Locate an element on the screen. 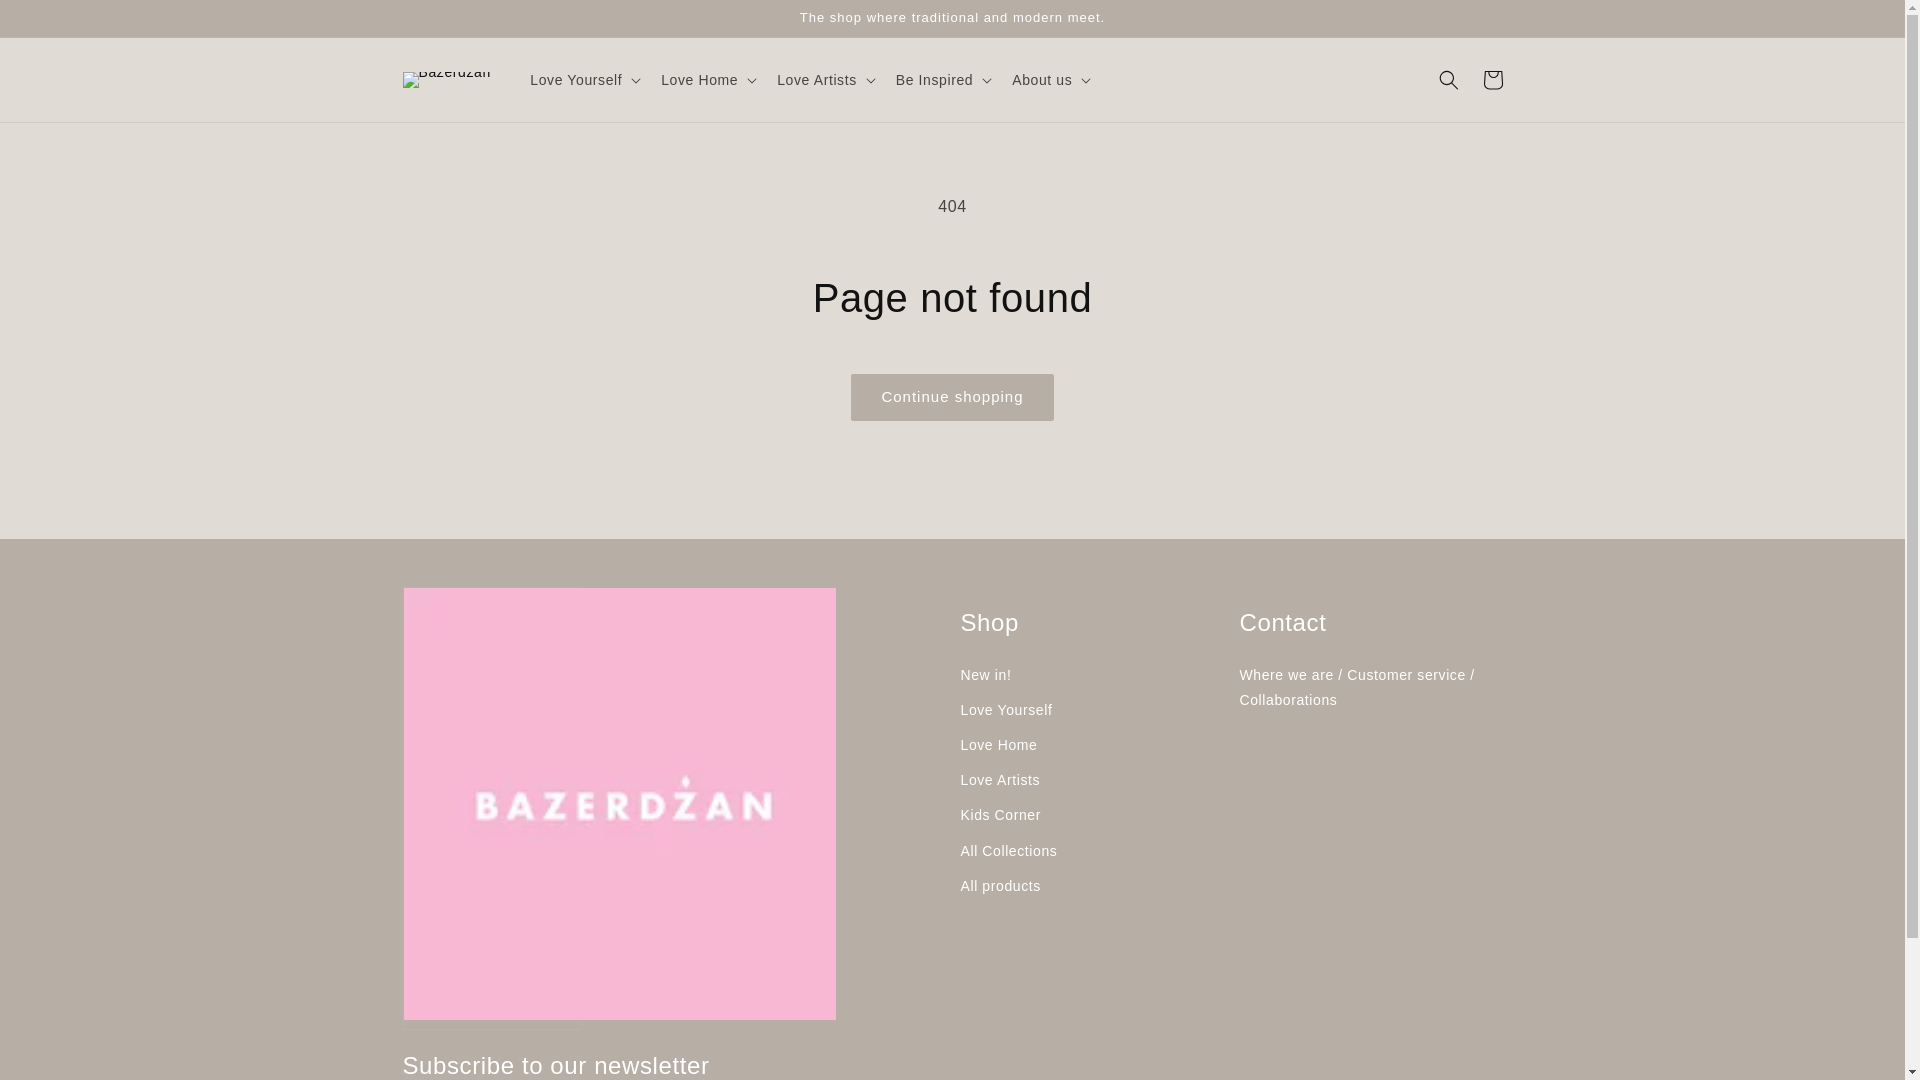 The height and width of the screenshot is (1080, 1920). All products is located at coordinates (1092, 886).